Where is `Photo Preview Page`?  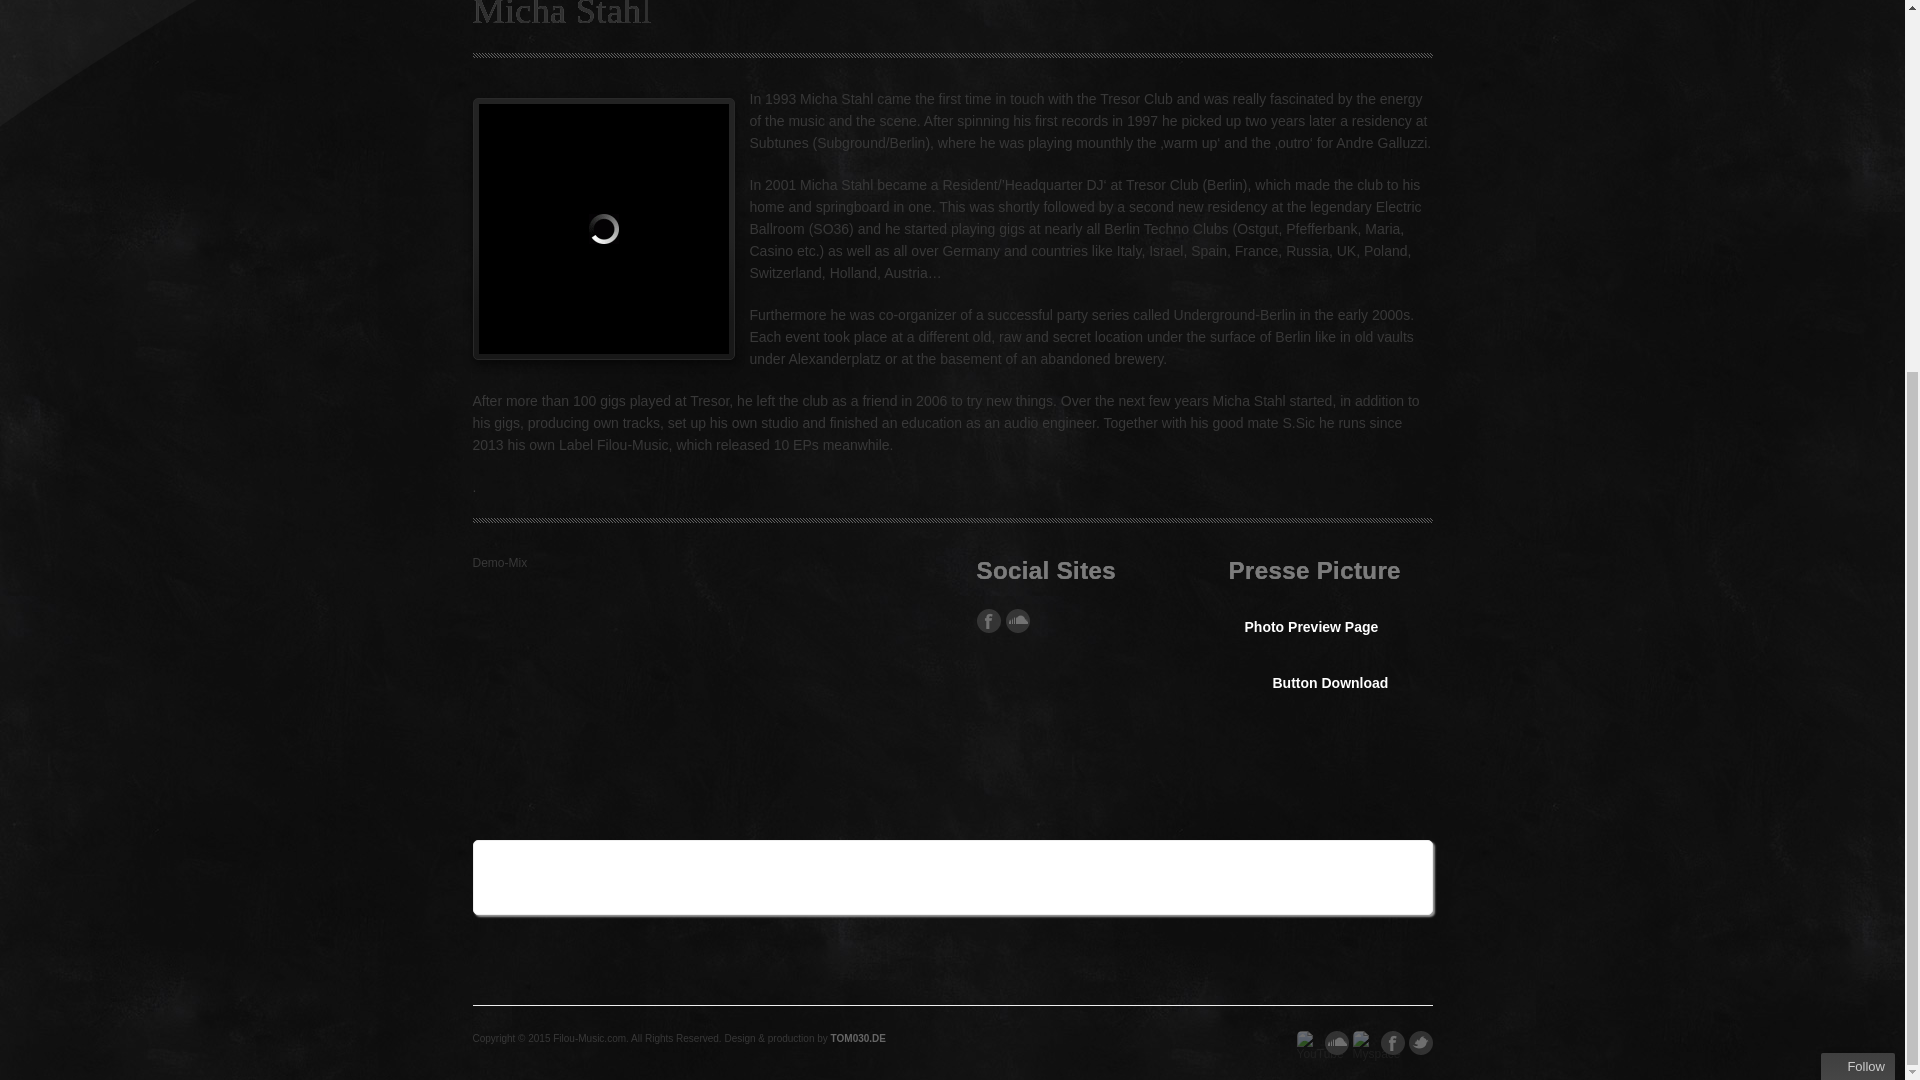
Photo Preview Page is located at coordinates (1310, 626).